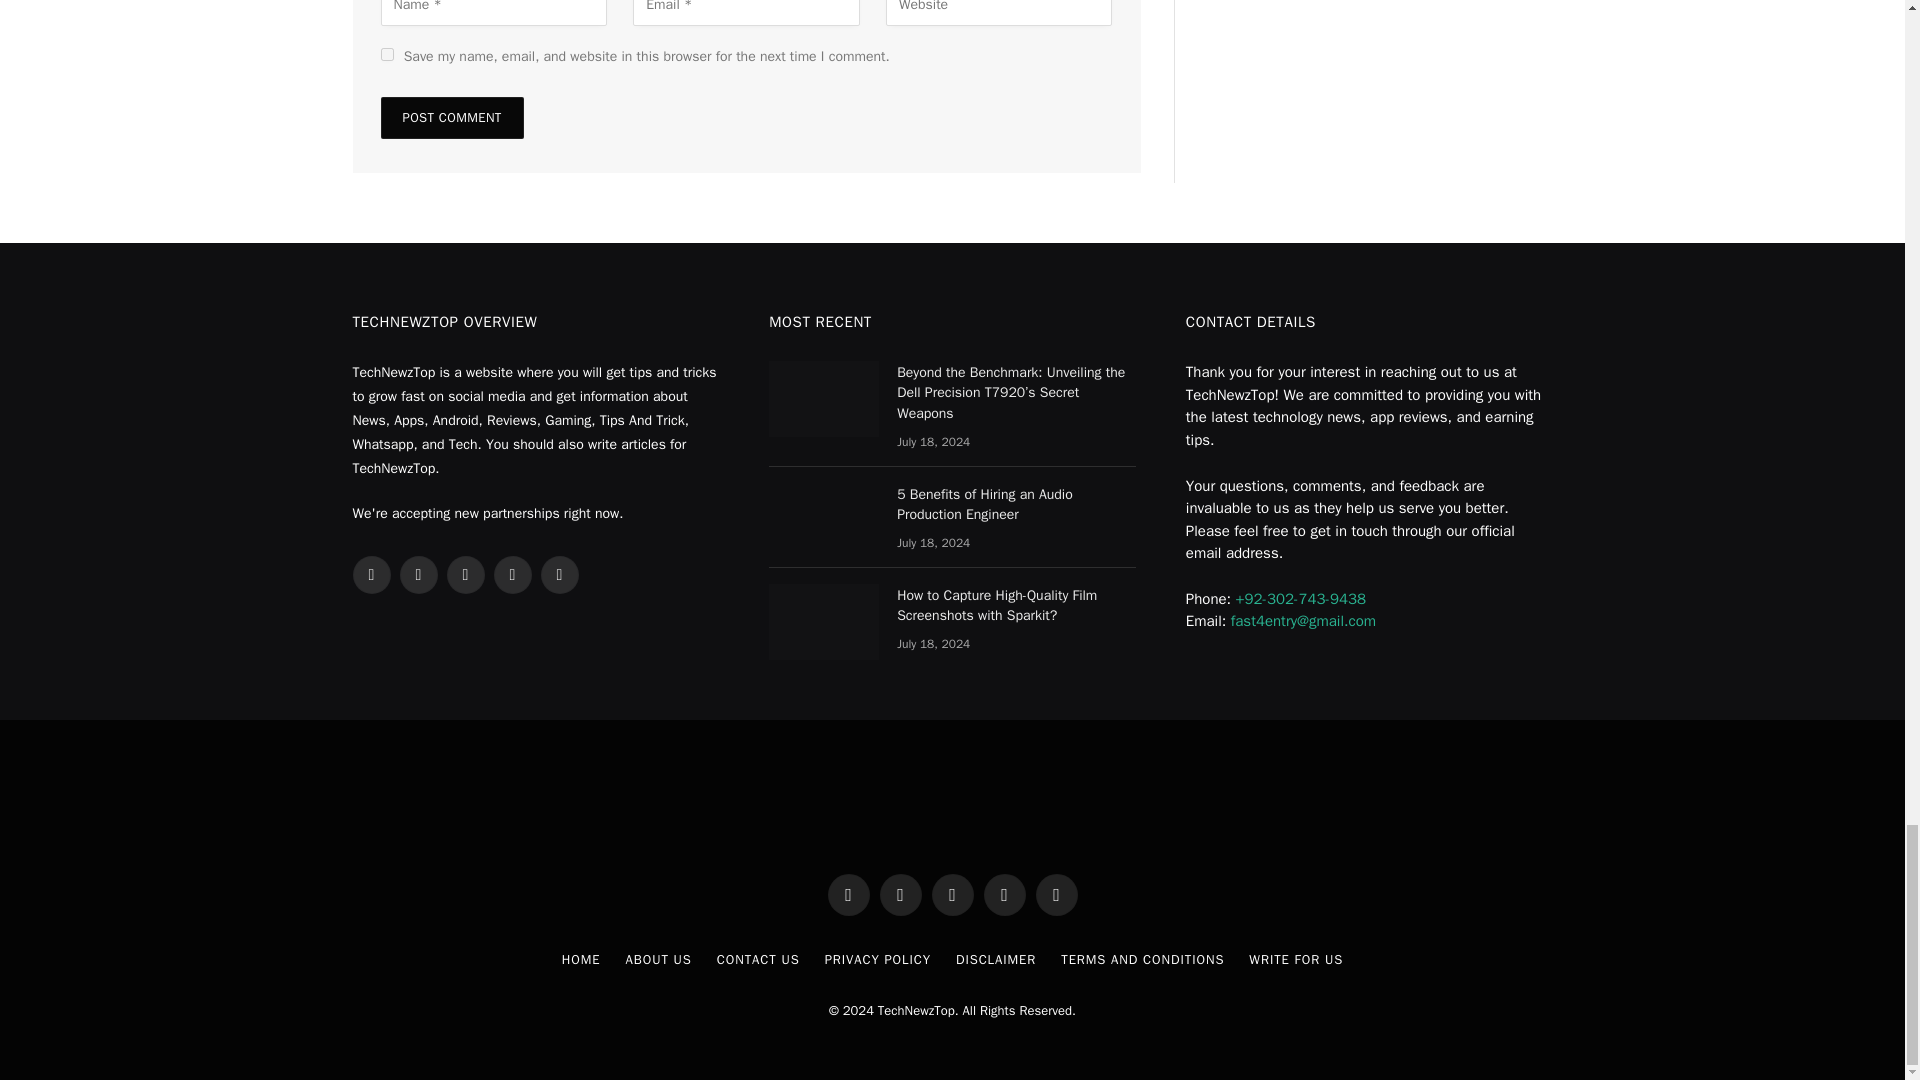  Describe the element at coordinates (451, 118) in the screenshot. I see `Post Comment` at that location.